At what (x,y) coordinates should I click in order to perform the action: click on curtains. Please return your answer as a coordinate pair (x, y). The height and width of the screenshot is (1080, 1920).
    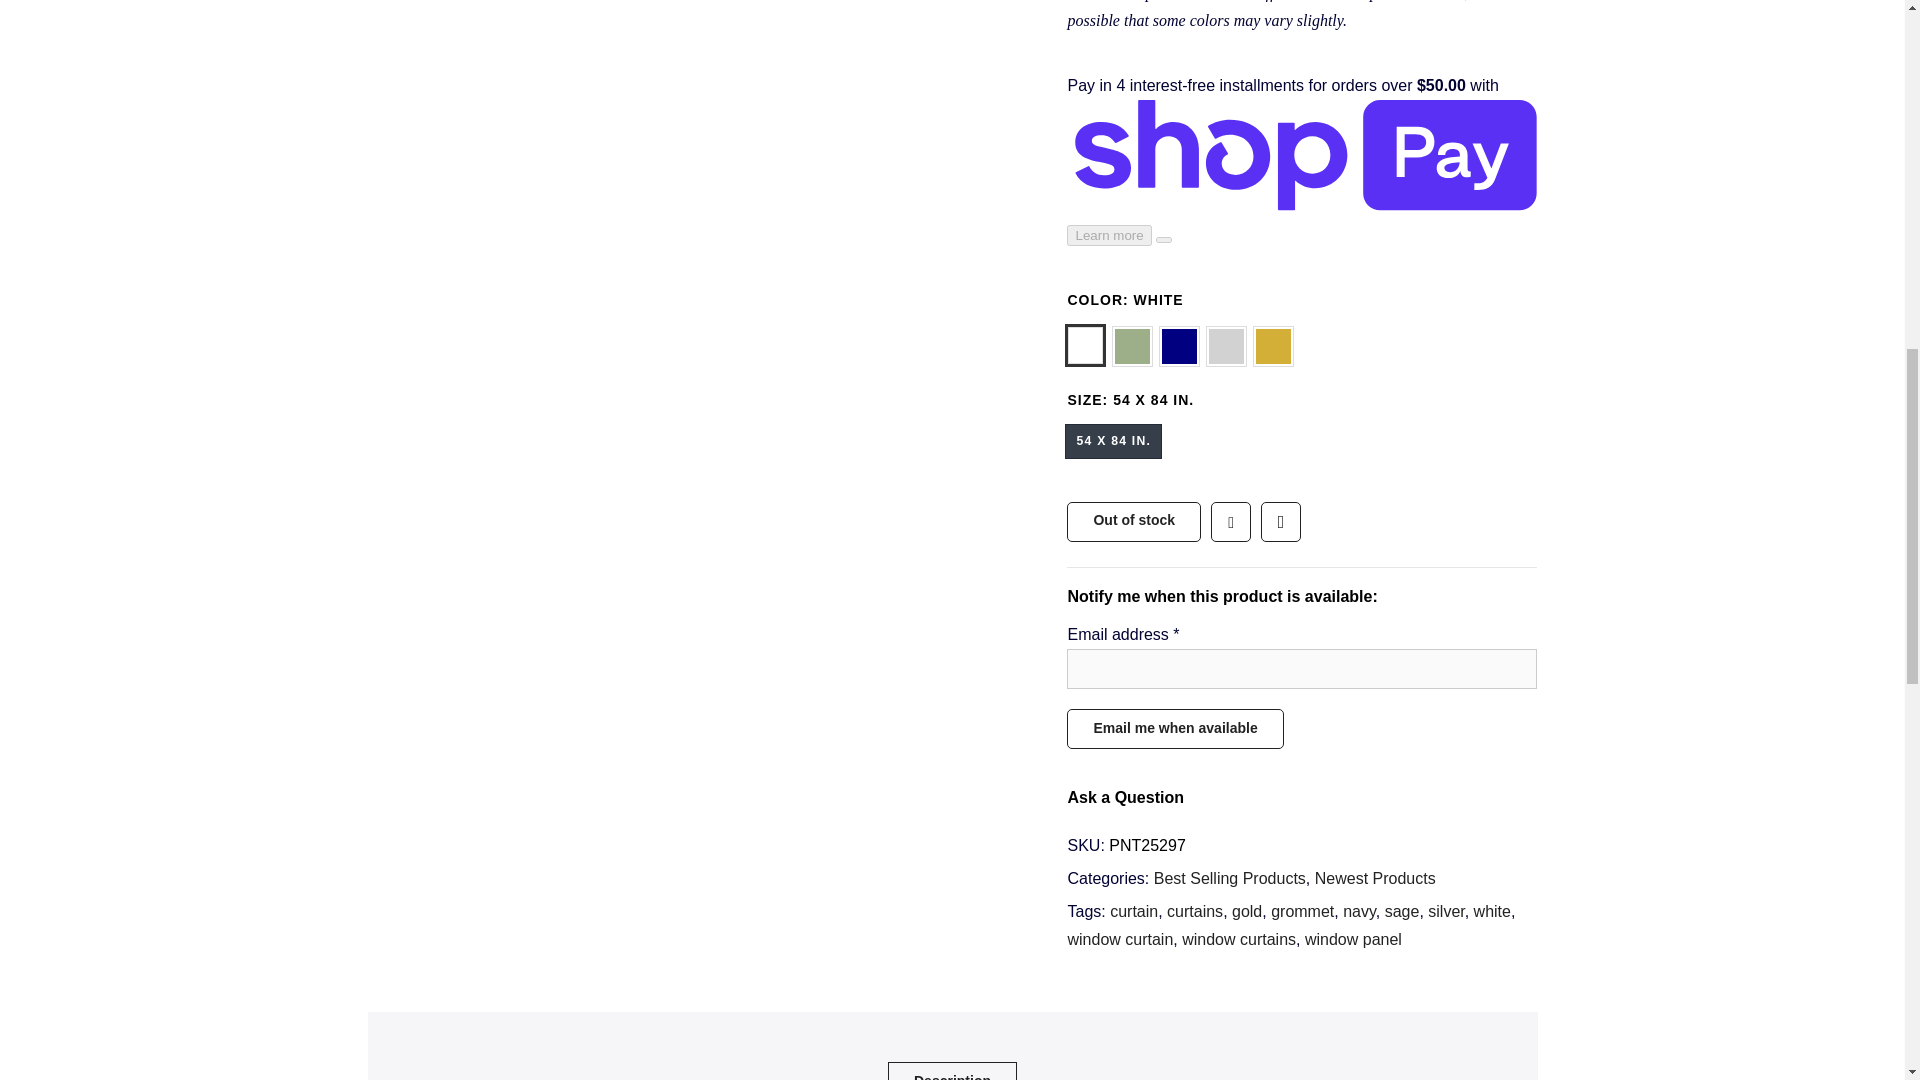
    Looking at the image, I should click on (1195, 911).